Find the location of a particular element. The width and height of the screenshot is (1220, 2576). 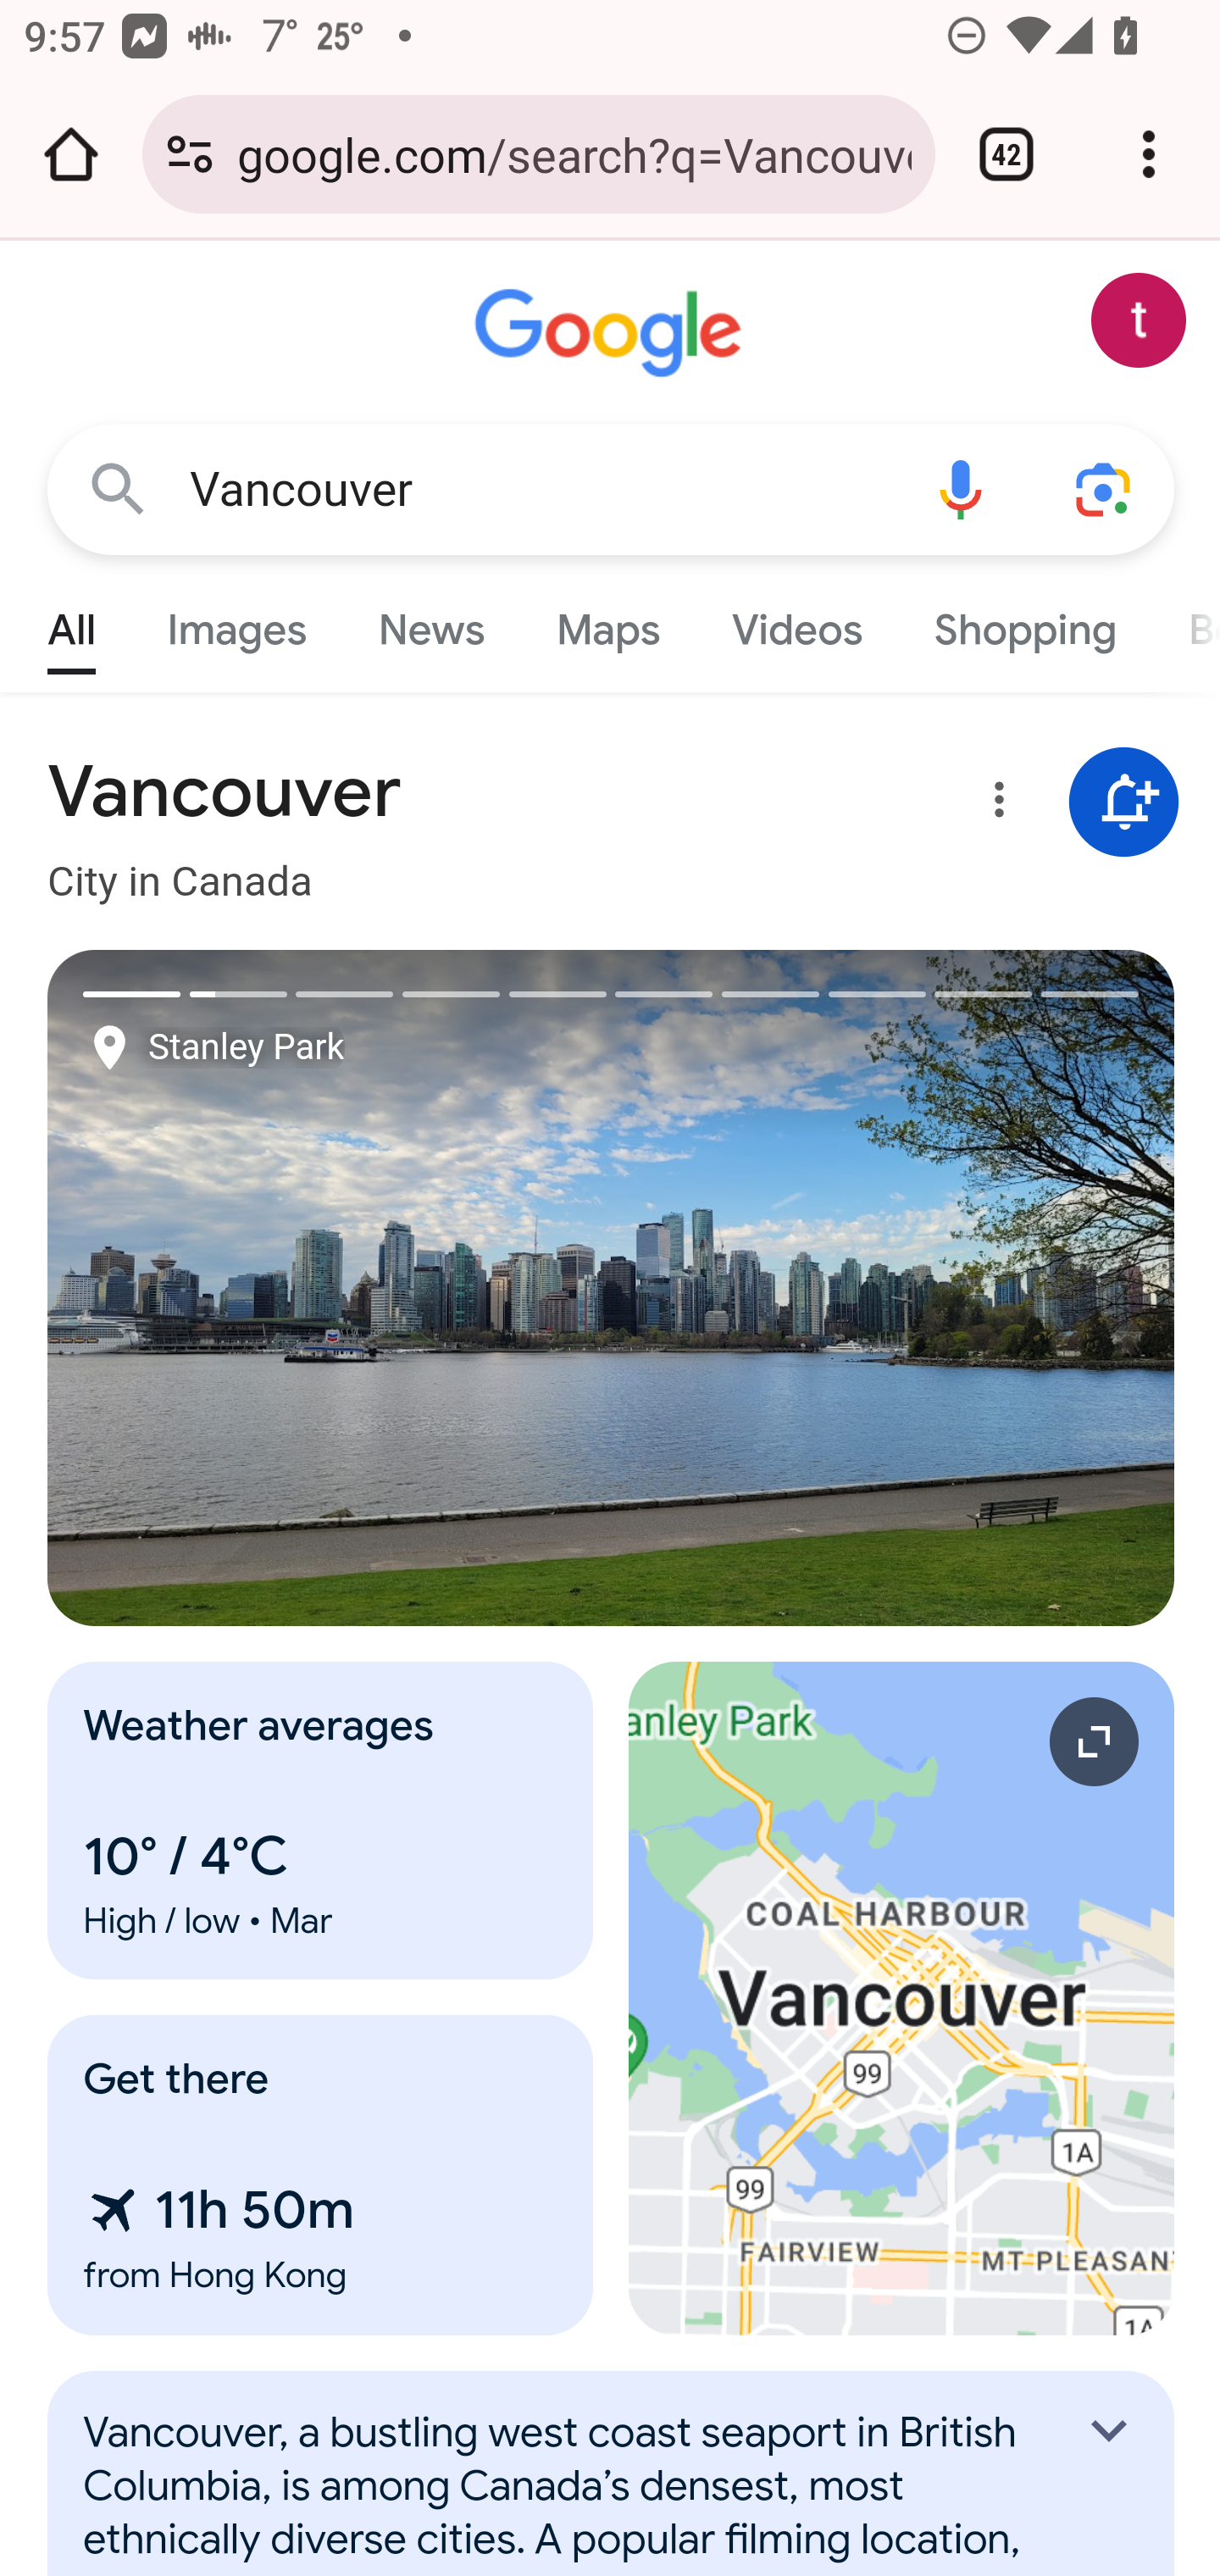

Shopping is located at coordinates (1023, 622).